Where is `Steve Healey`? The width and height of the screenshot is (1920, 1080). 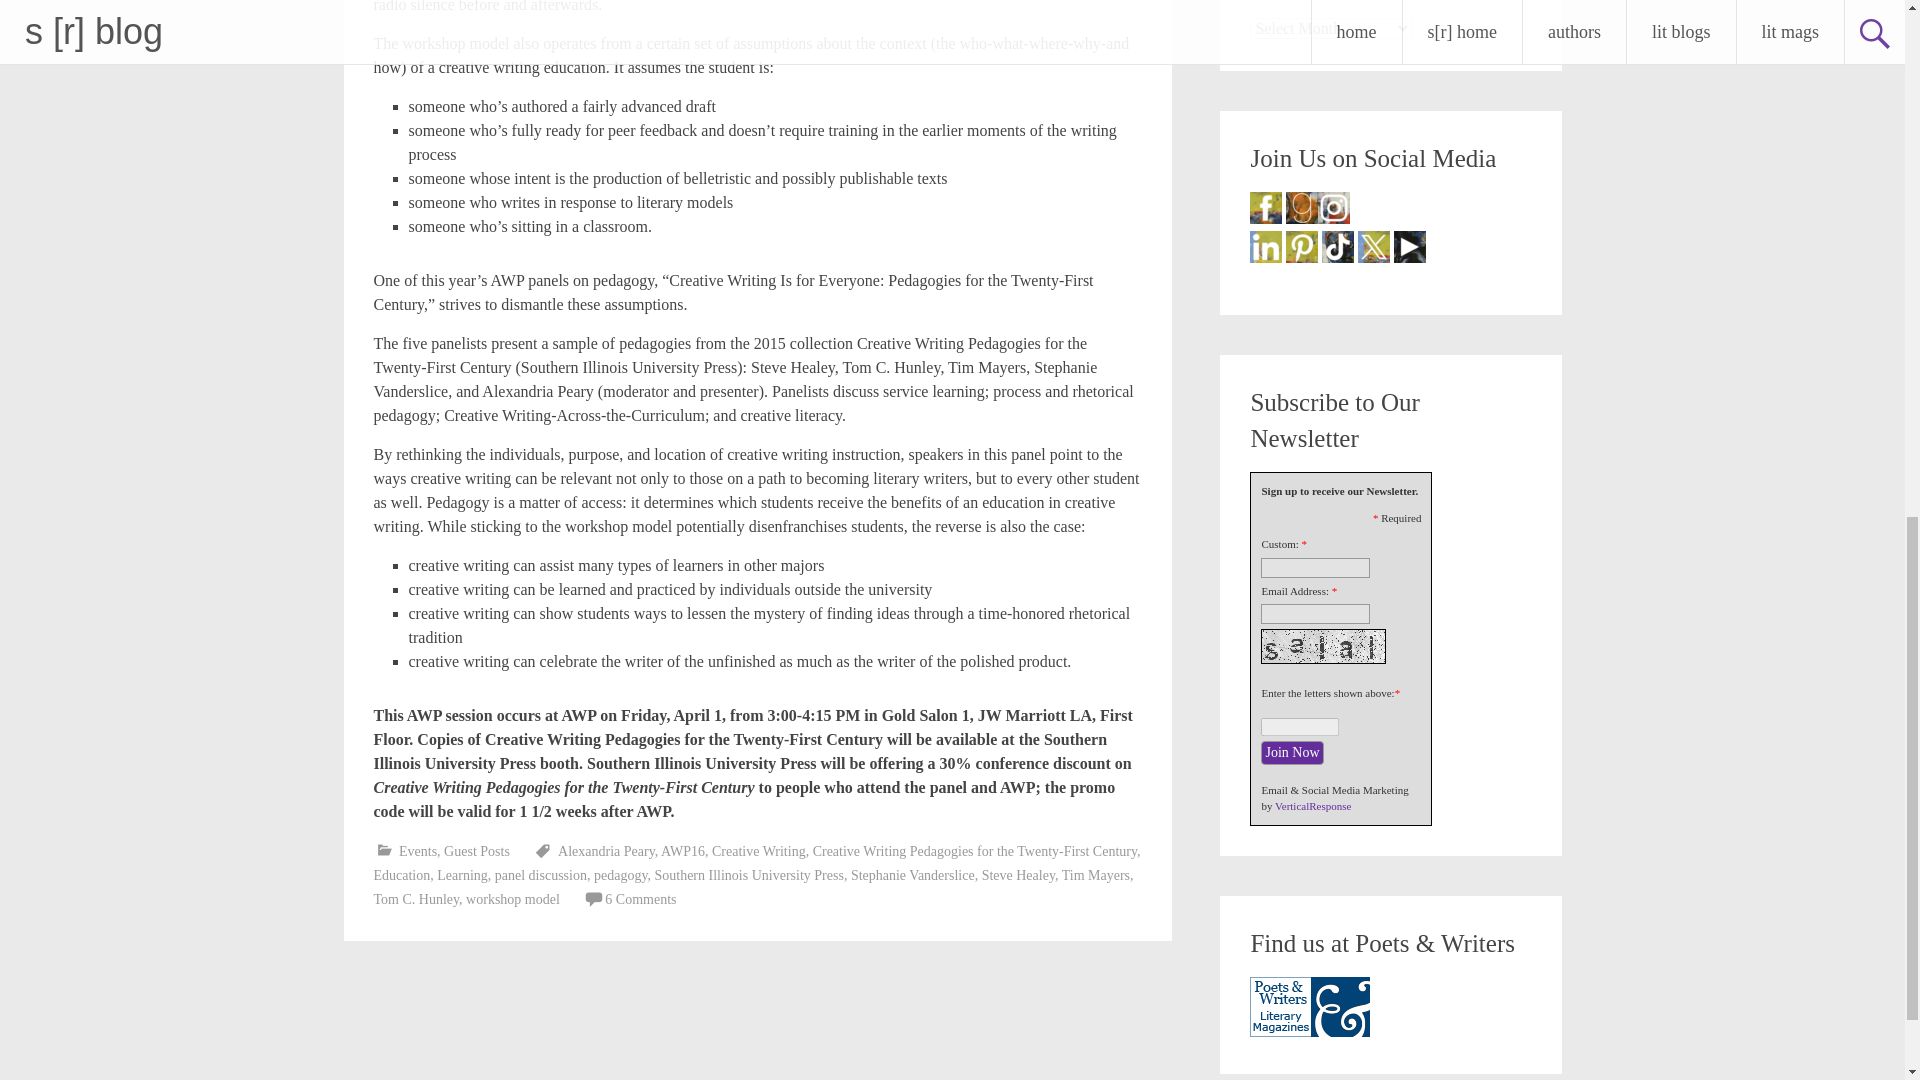
Steve Healey is located at coordinates (1018, 876).